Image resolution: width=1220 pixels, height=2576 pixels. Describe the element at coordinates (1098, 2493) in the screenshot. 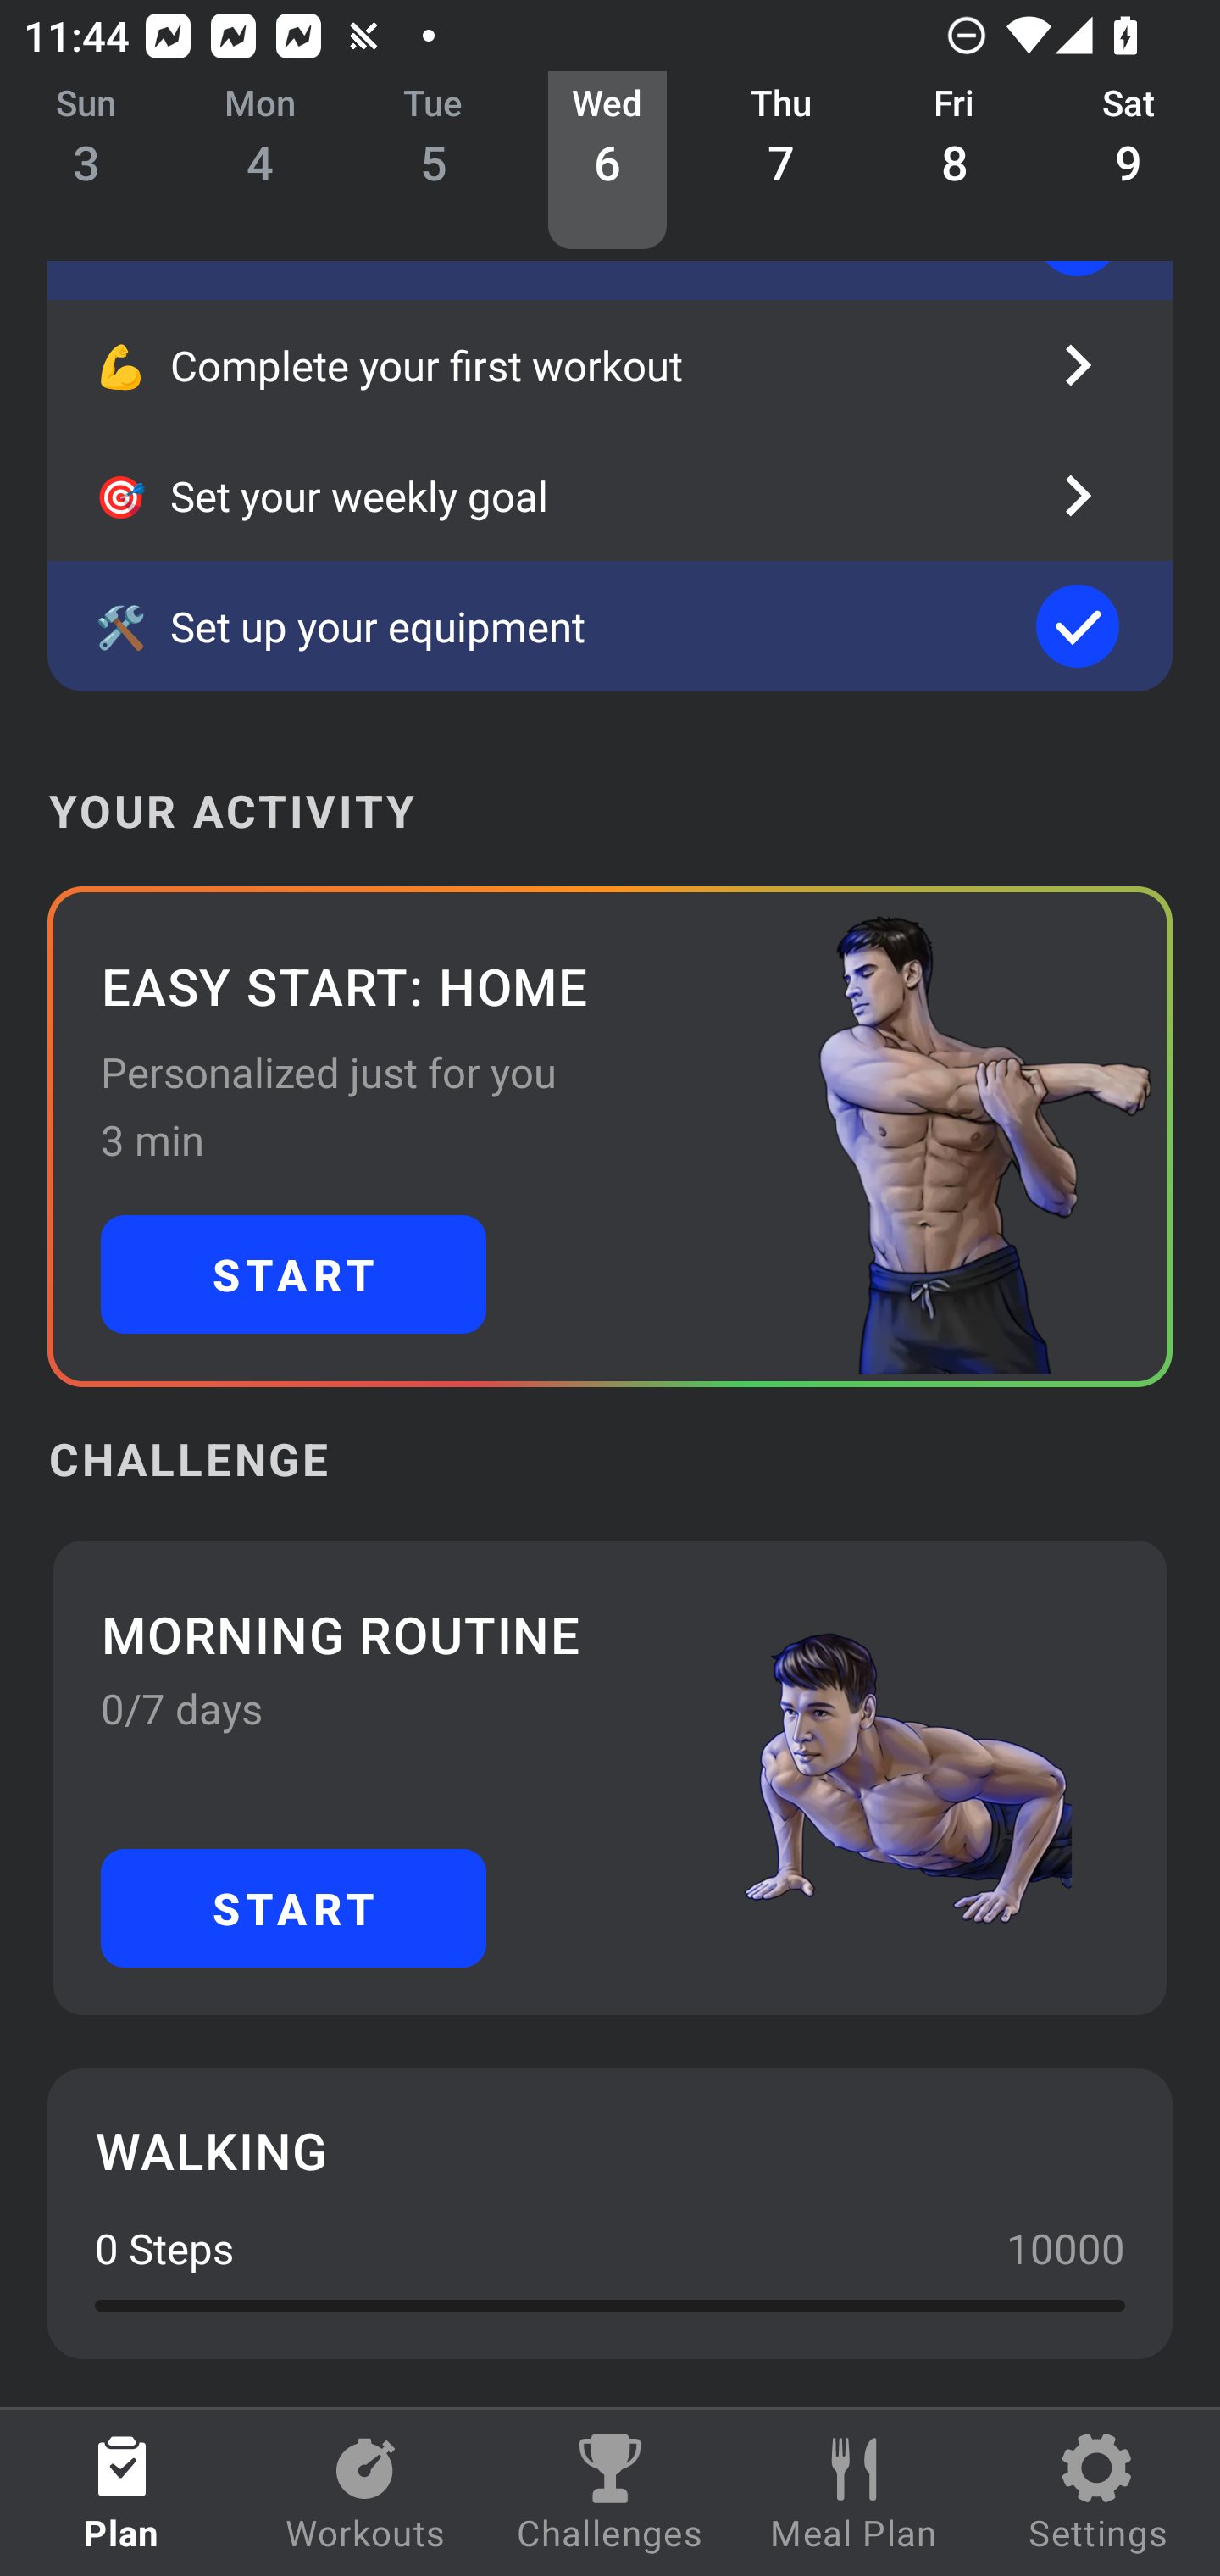

I see ` Settings ` at that location.